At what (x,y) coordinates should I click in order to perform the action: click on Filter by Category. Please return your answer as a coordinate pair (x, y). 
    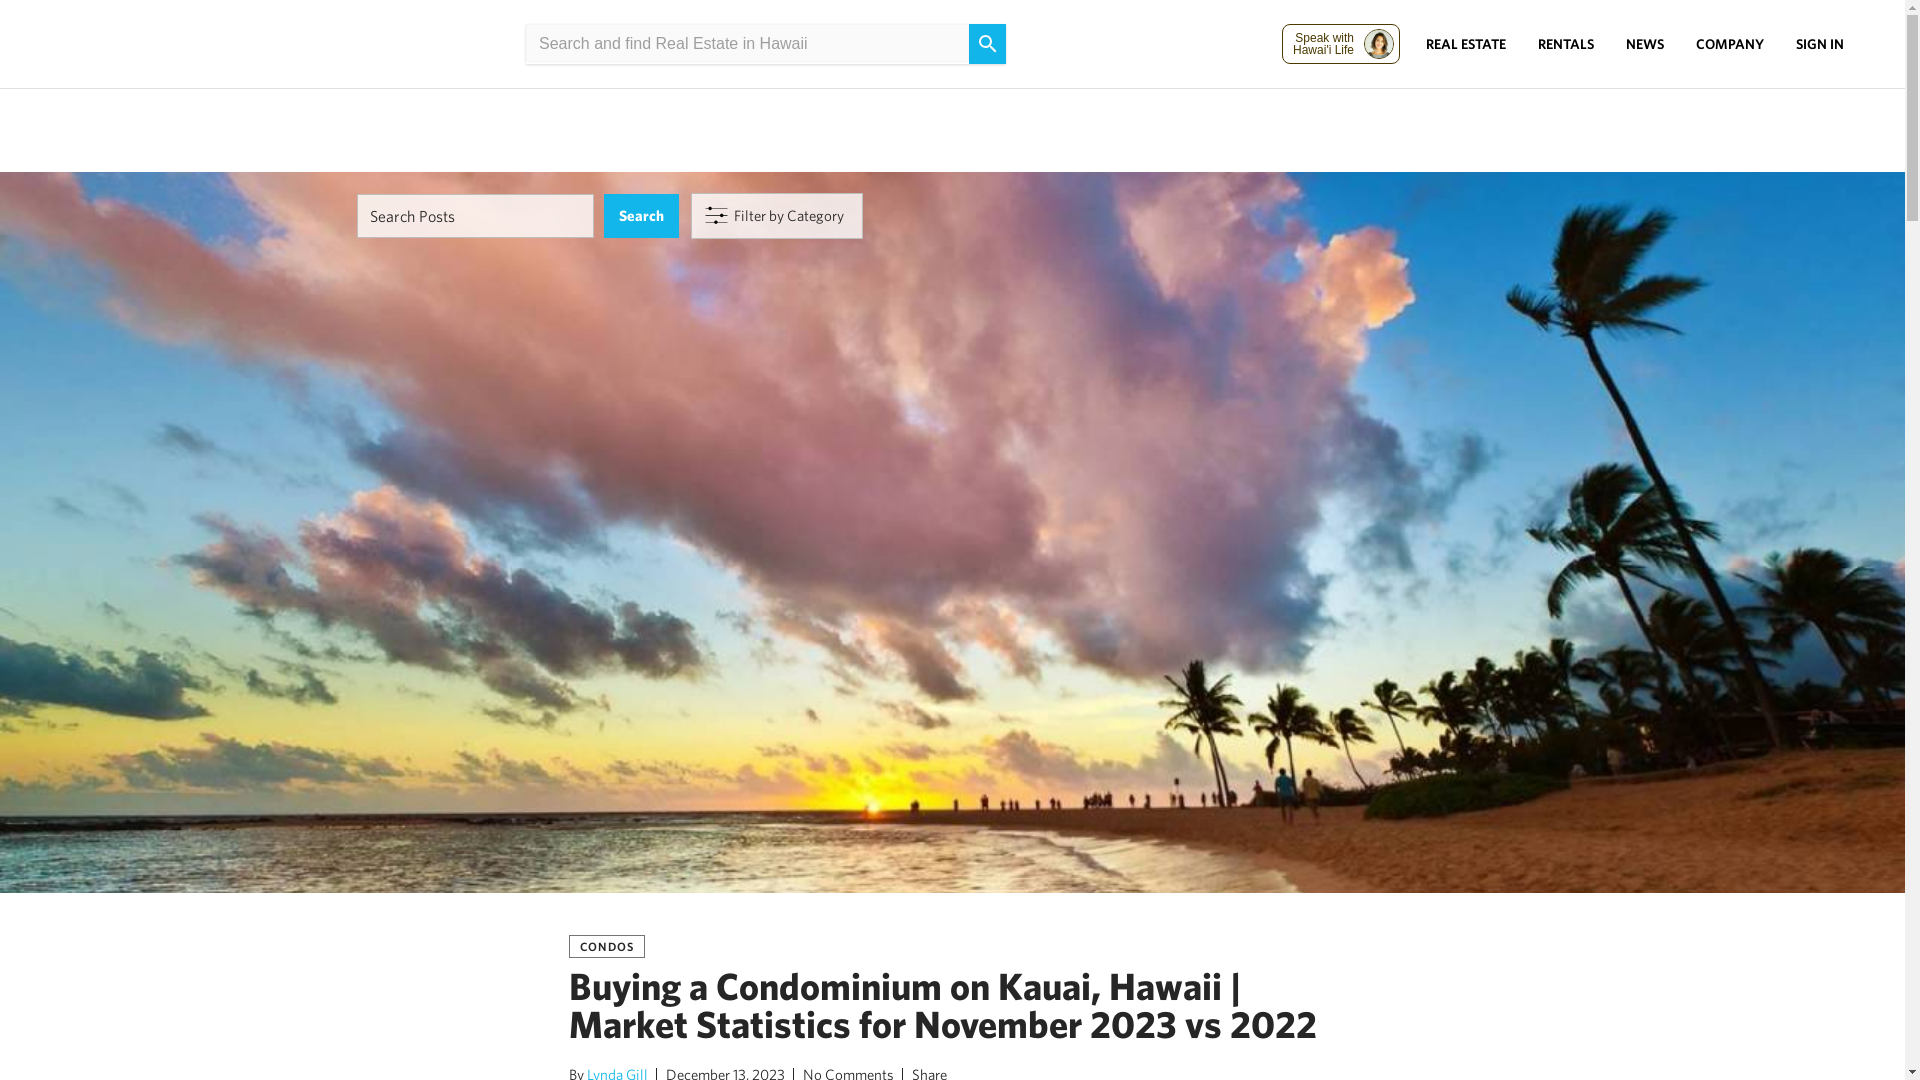
    Looking at the image, I should click on (776, 216).